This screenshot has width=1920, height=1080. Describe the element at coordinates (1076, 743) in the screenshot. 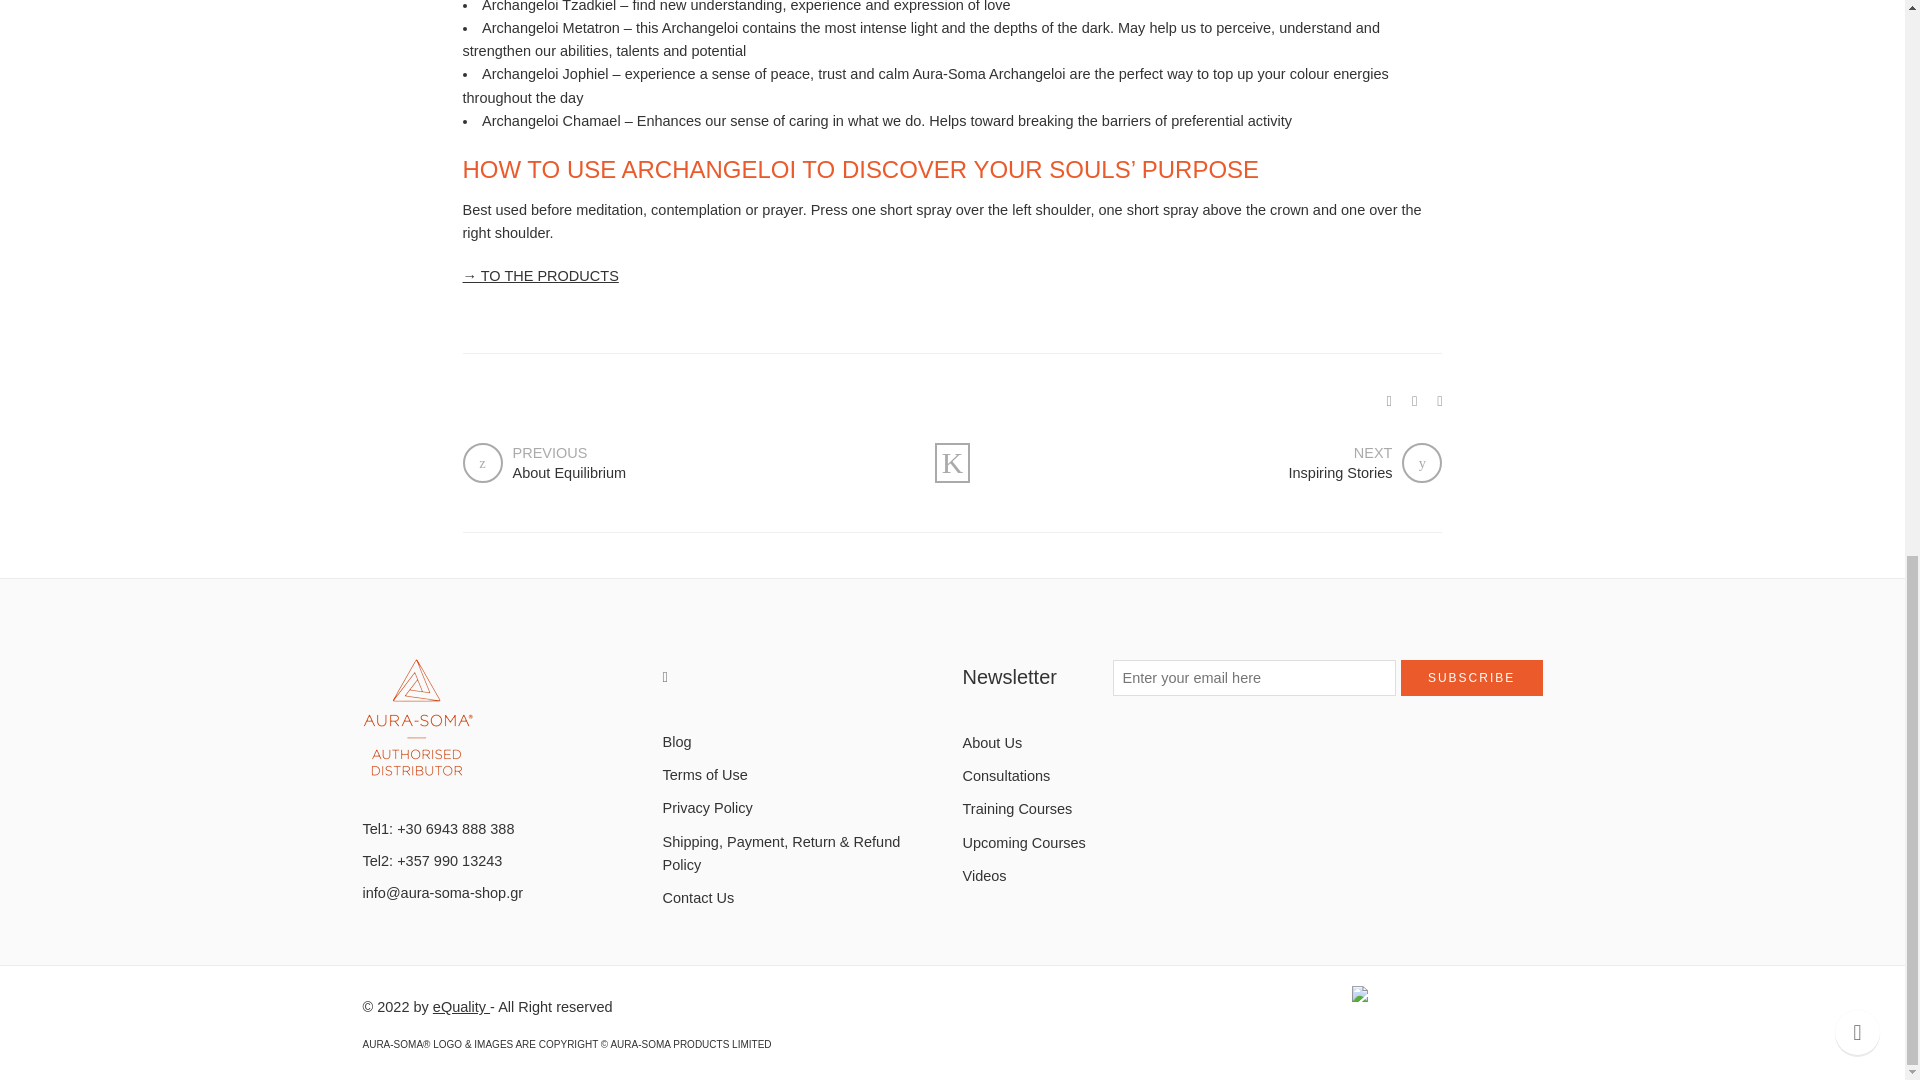

I see `About Us` at that location.